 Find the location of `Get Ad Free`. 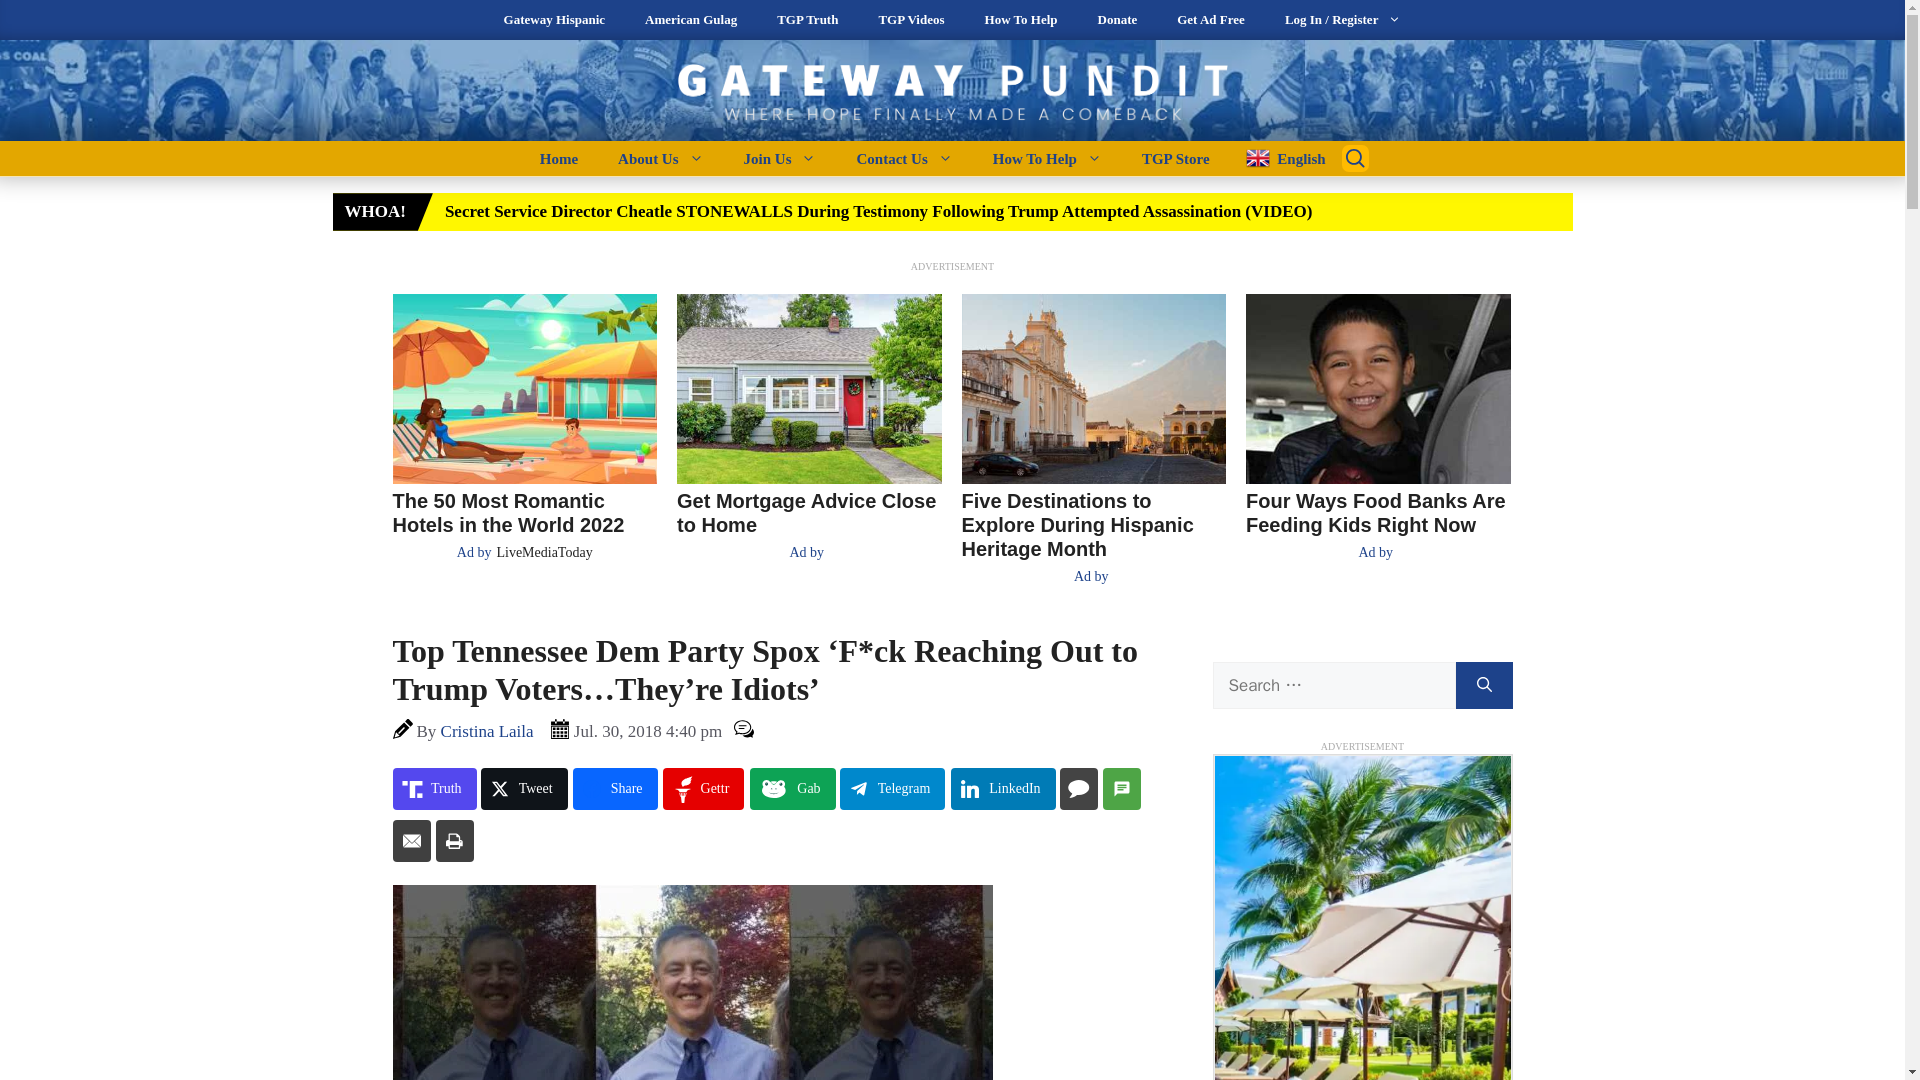

Get Ad Free is located at coordinates (1211, 20).